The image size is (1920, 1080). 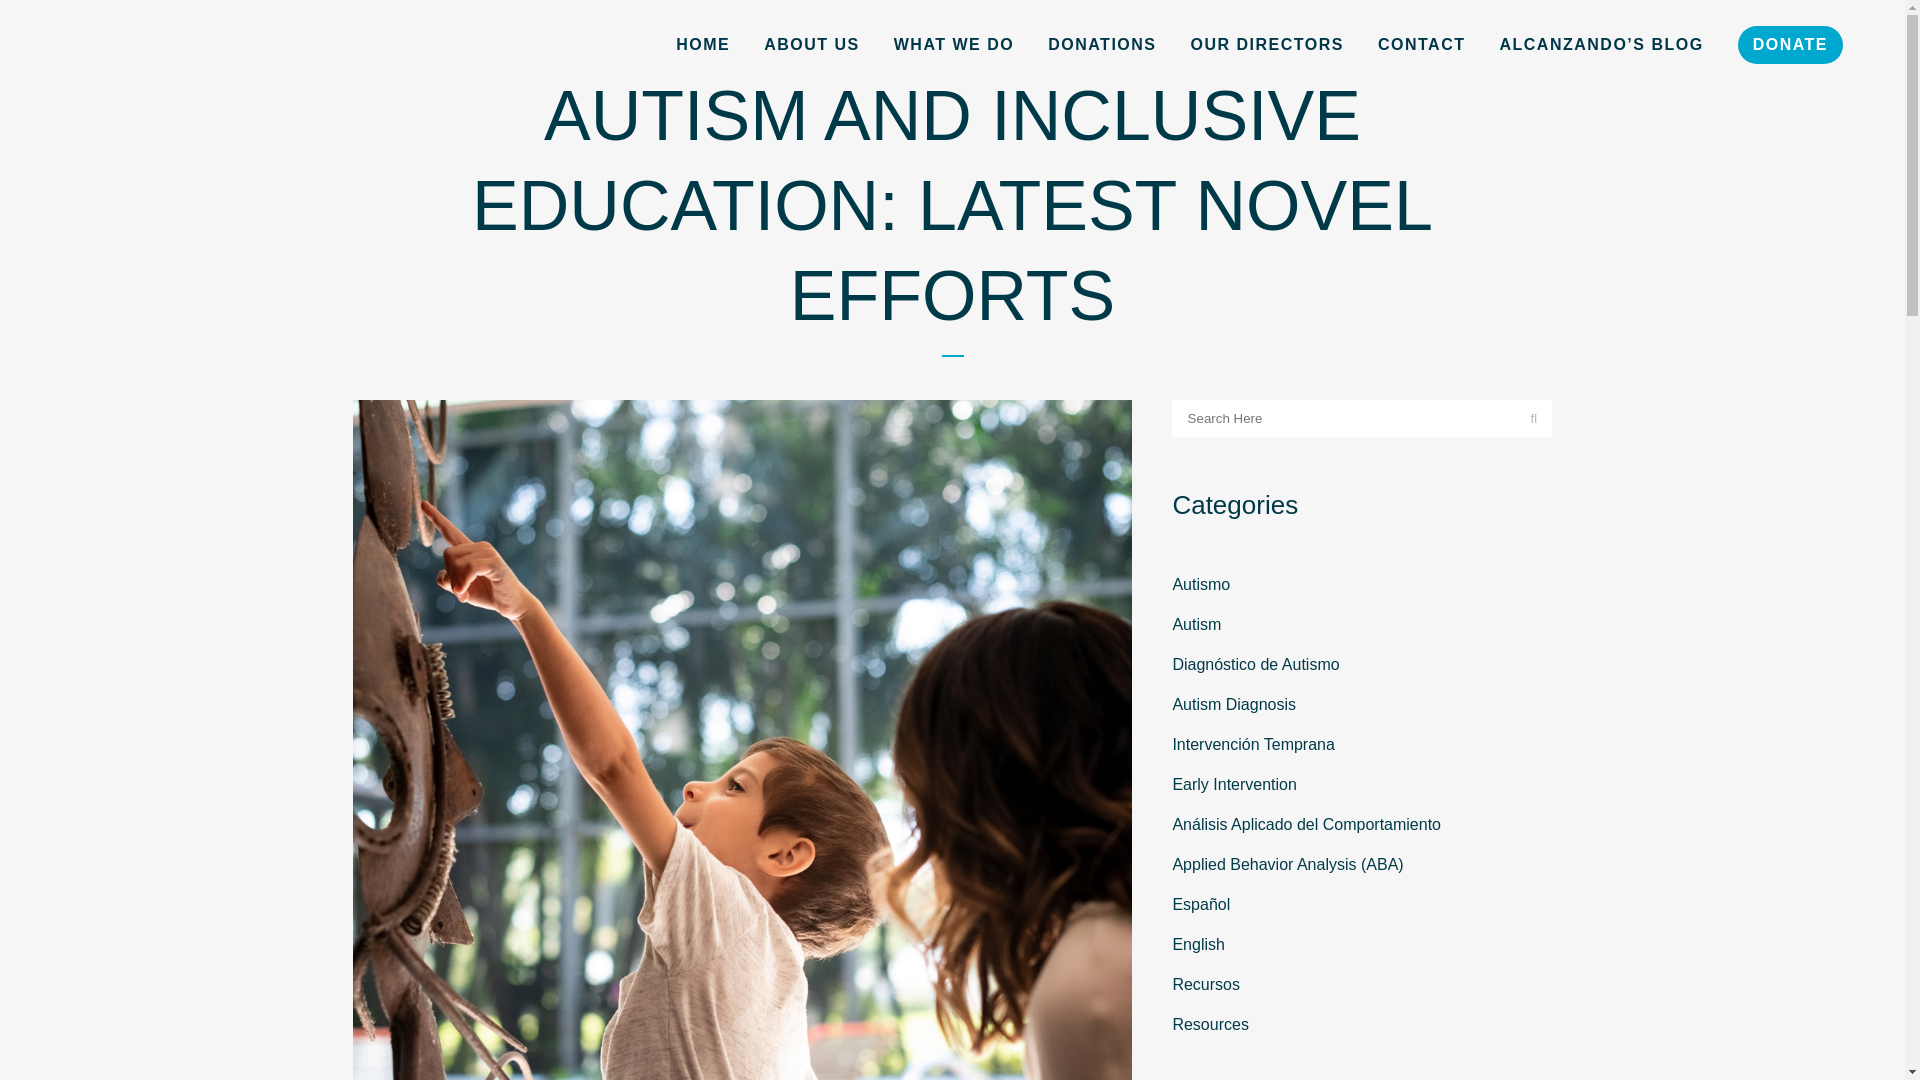 What do you see at coordinates (702, 44) in the screenshot?
I see `HOME` at bounding box center [702, 44].